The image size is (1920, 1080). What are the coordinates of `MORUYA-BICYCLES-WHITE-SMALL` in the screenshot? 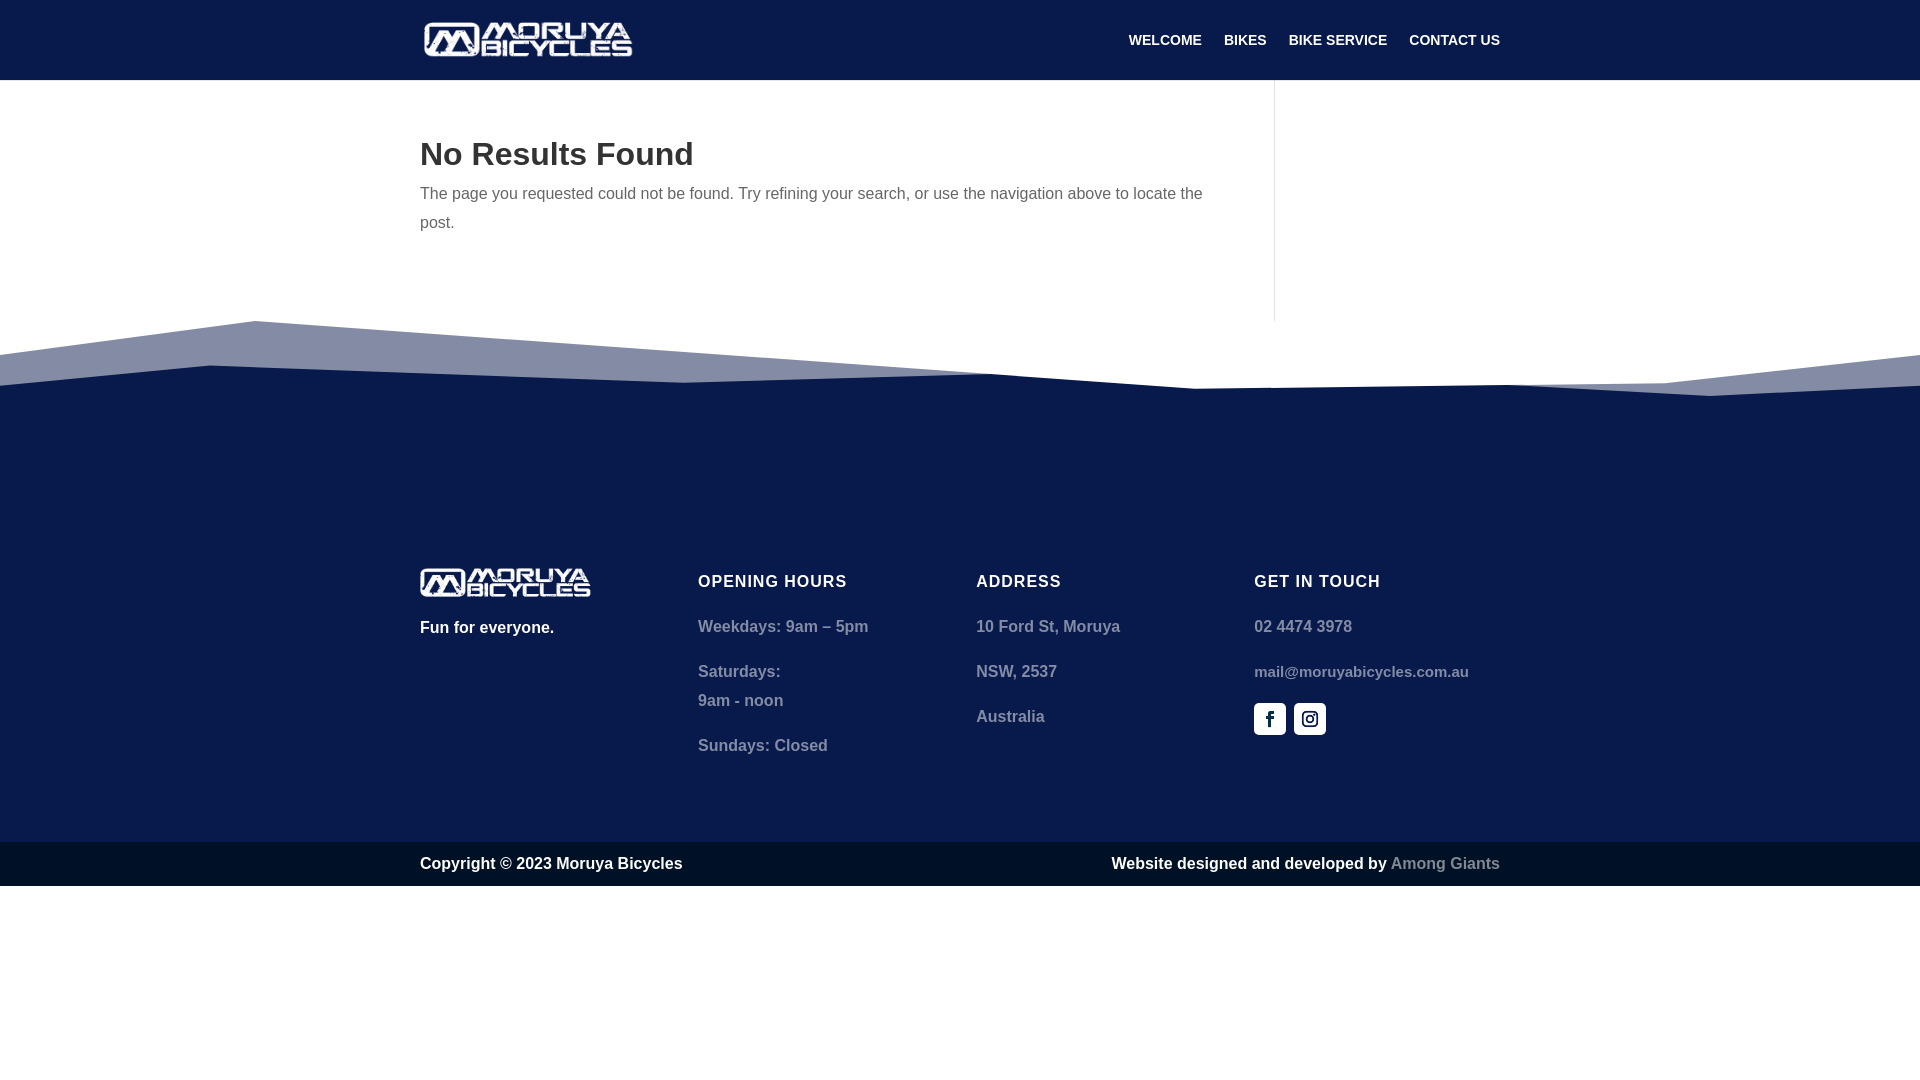 It's located at (506, 583).